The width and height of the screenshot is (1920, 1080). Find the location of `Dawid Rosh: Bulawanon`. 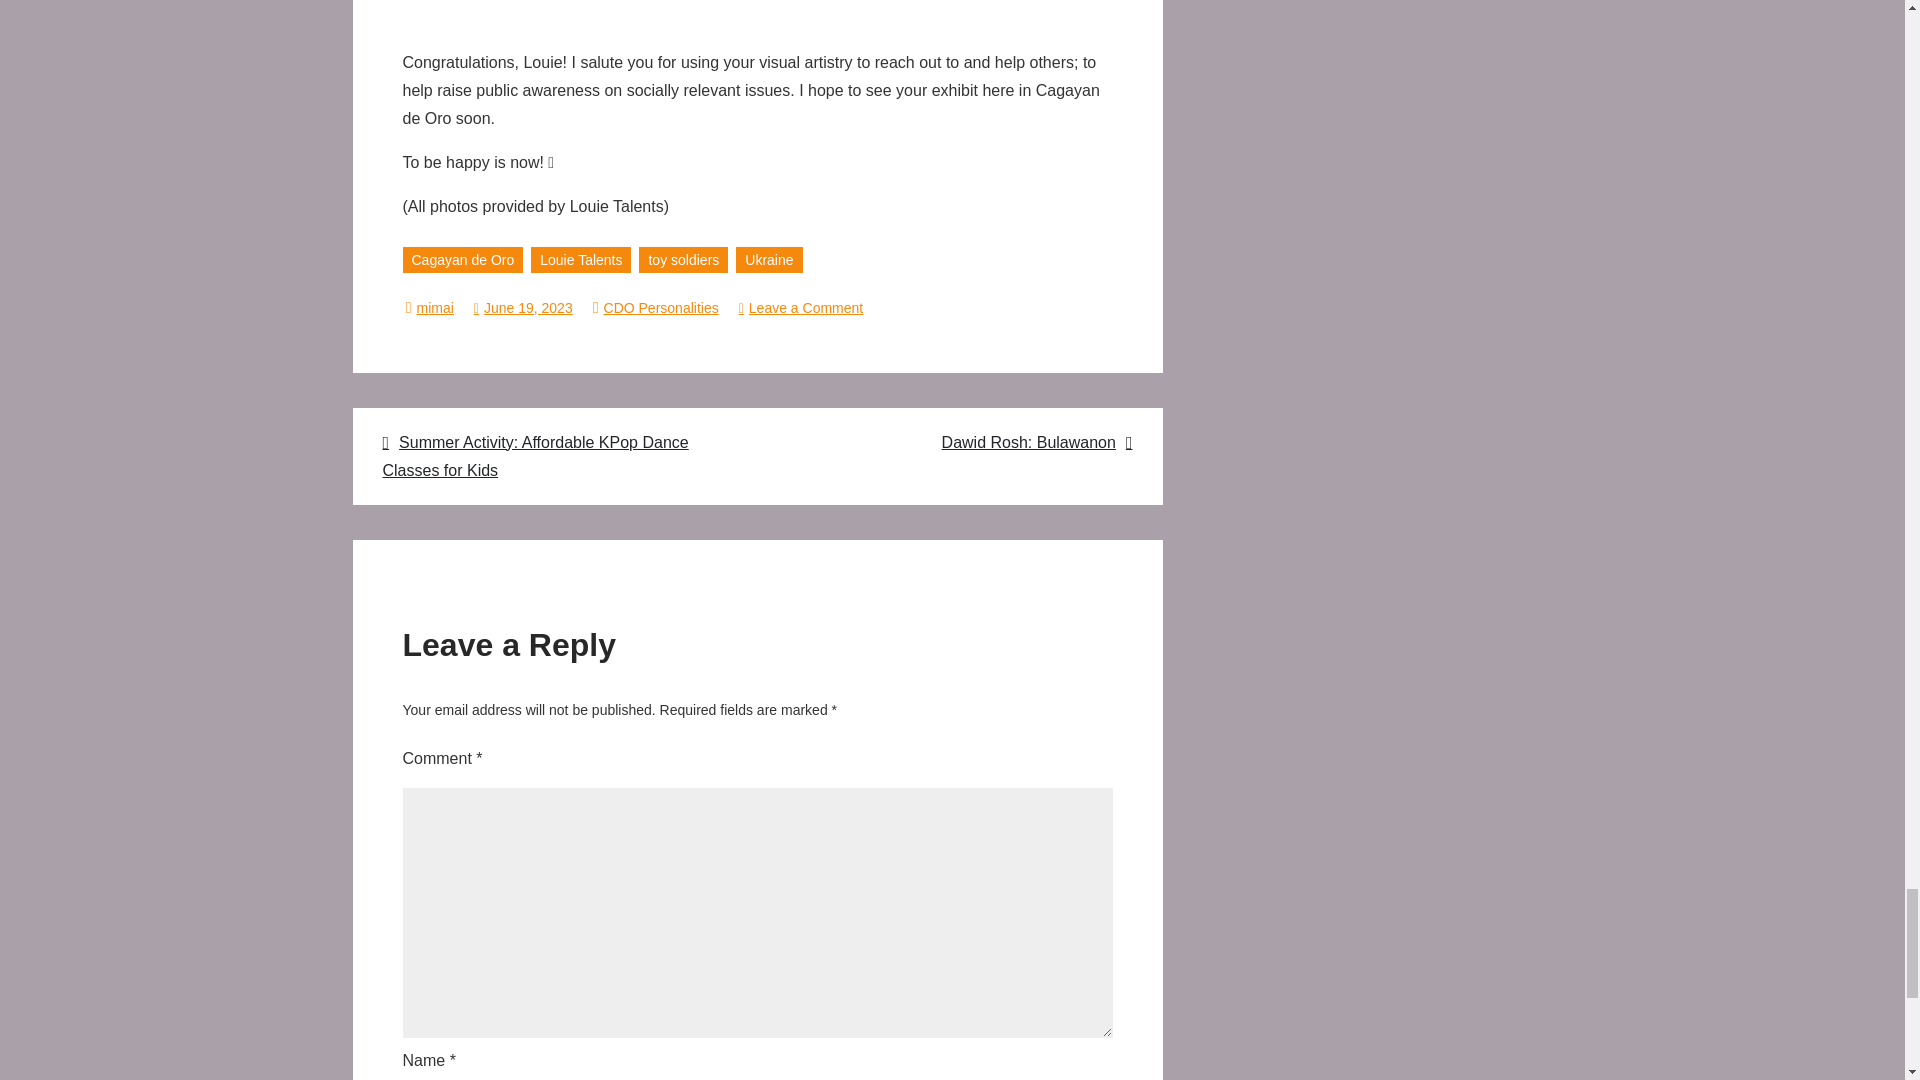

Dawid Rosh: Bulawanon is located at coordinates (956, 442).